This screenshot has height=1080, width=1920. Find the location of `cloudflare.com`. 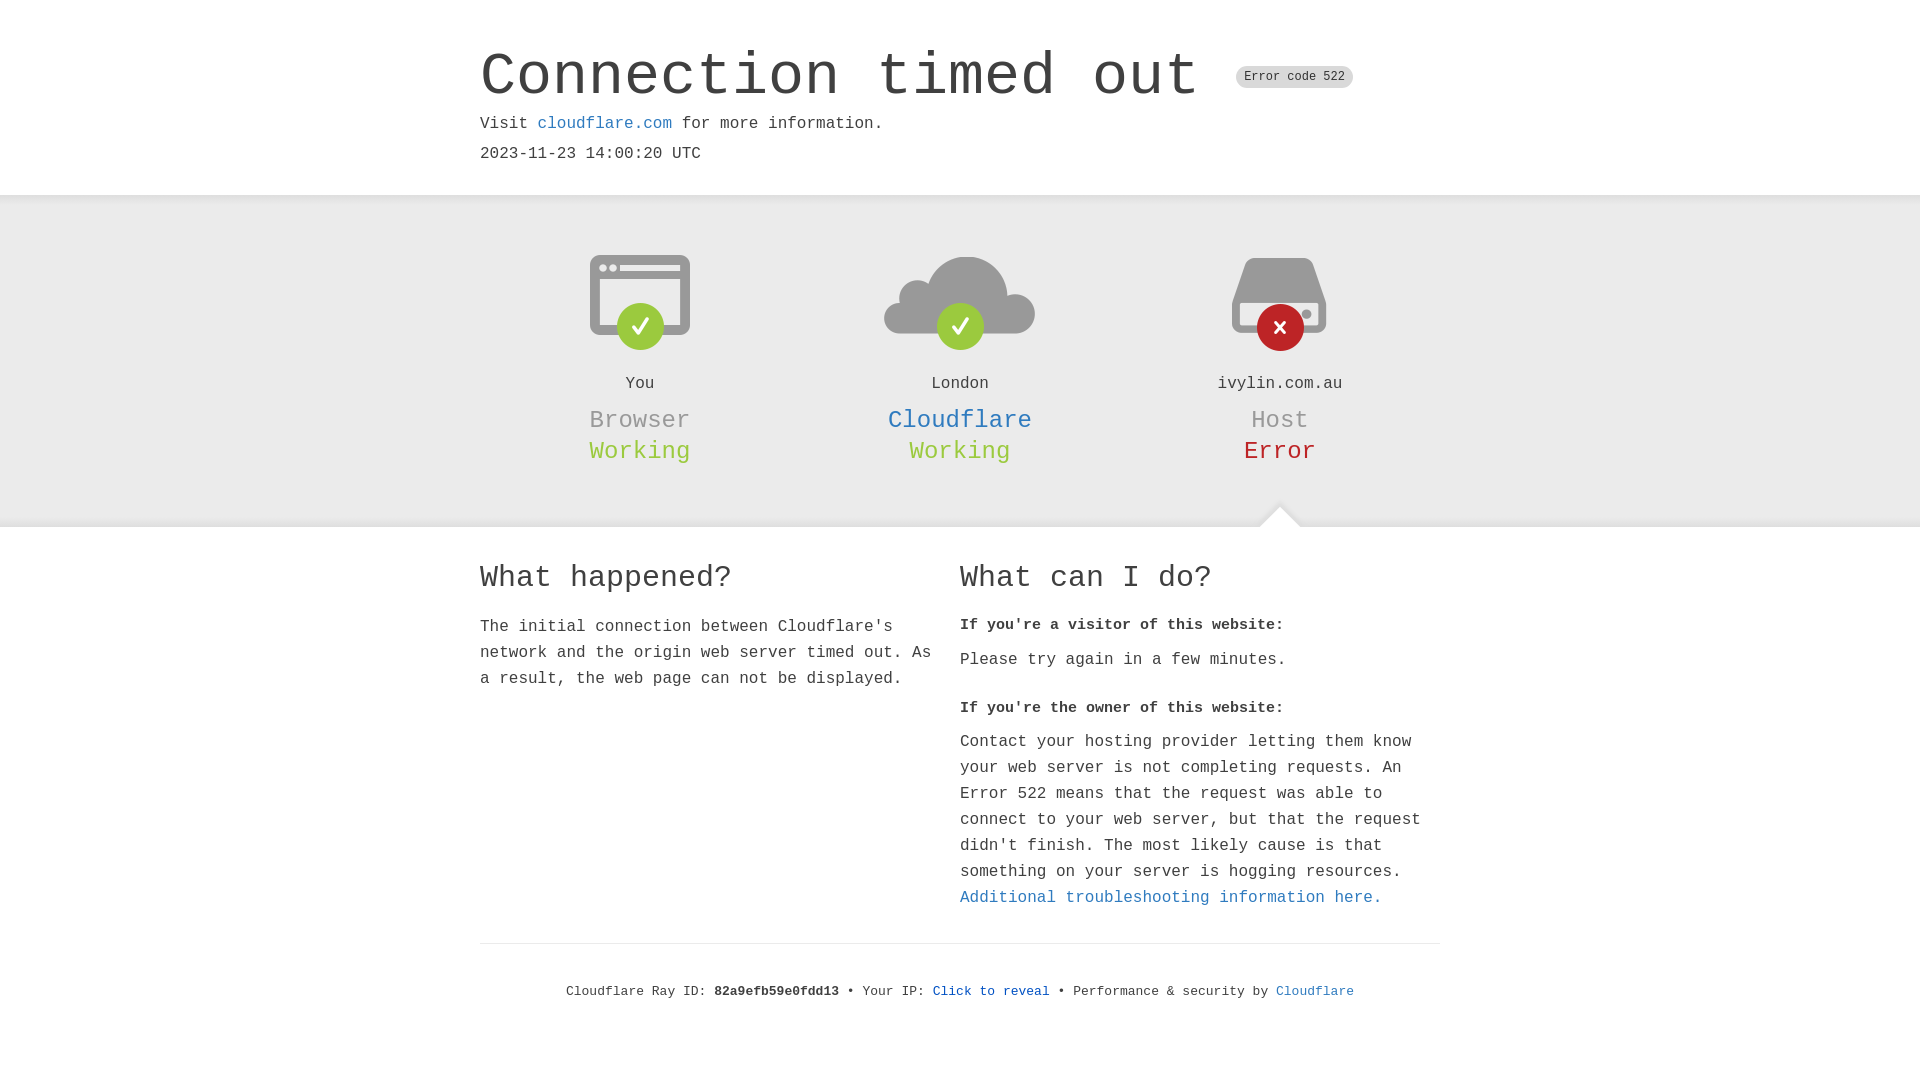

cloudflare.com is located at coordinates (605, 124).